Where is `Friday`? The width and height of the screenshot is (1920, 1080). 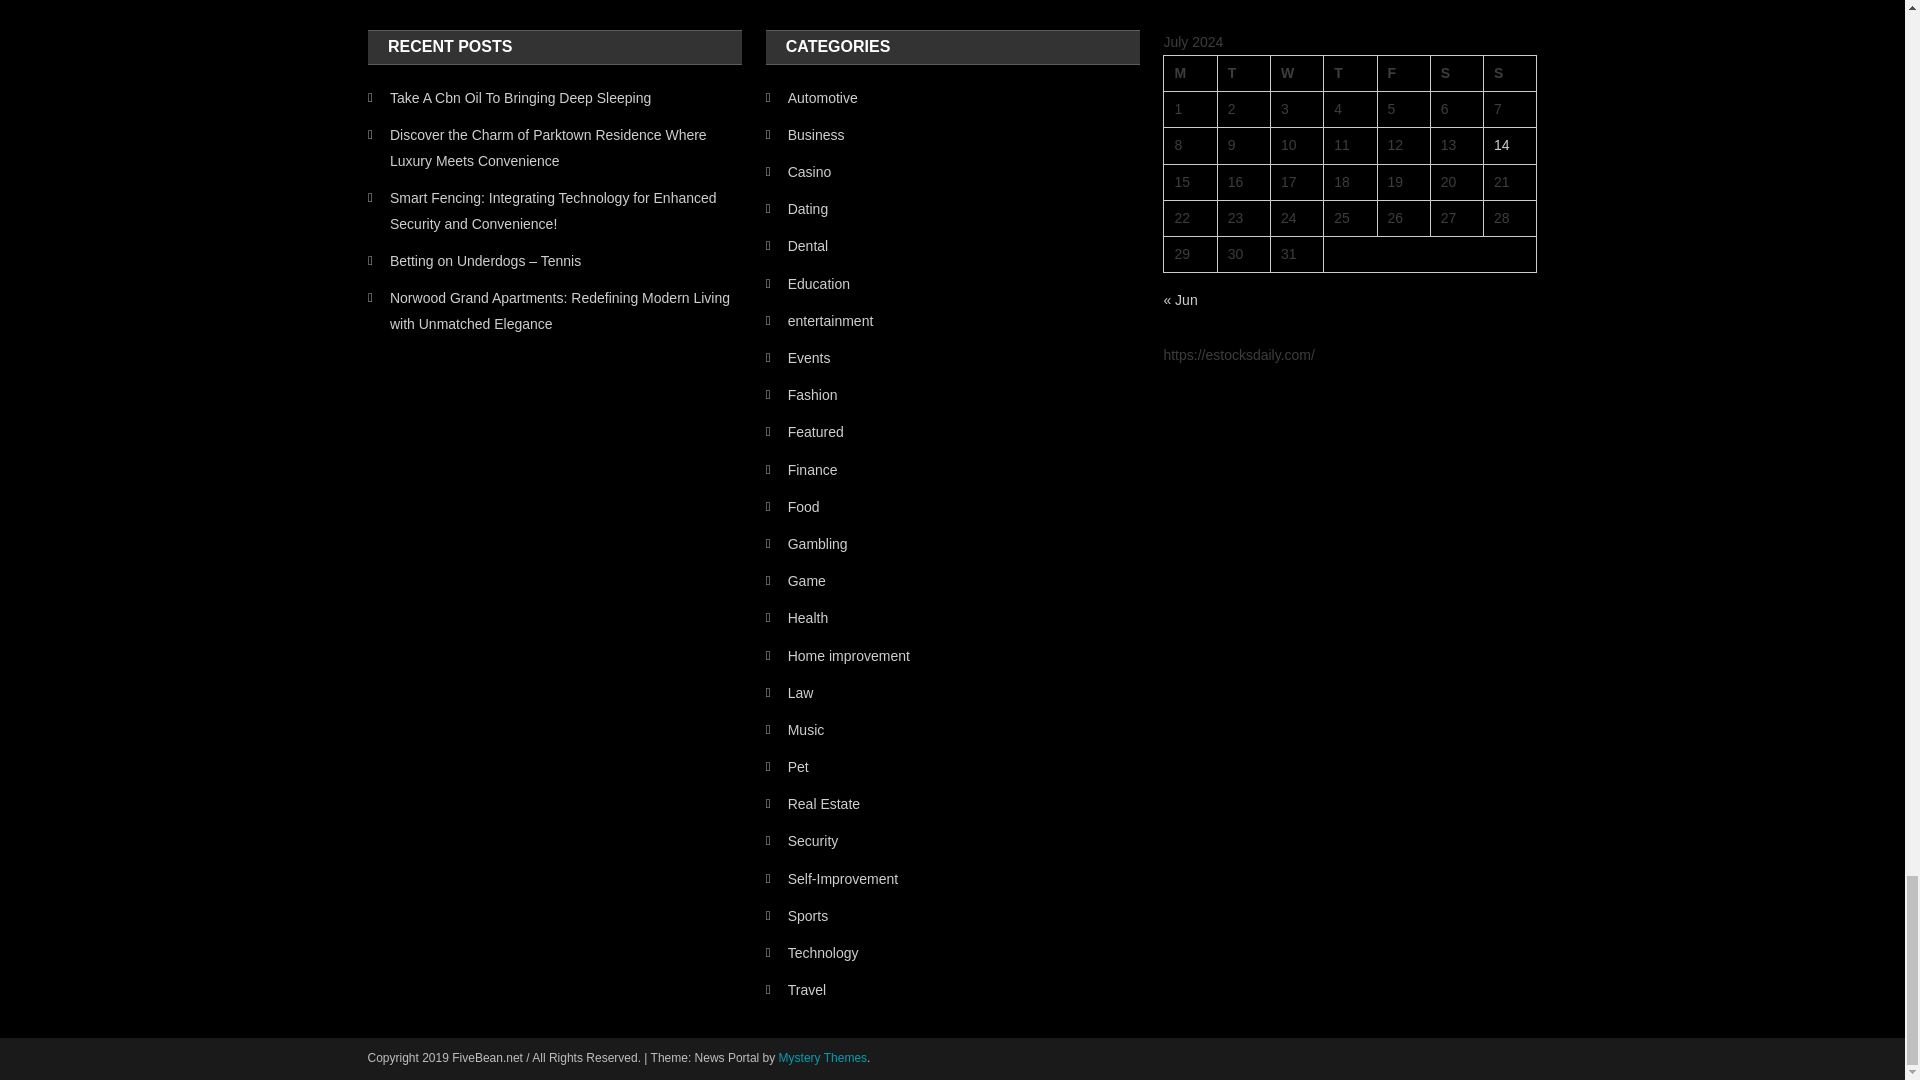 Friday is located at coordinates (1403, 74).